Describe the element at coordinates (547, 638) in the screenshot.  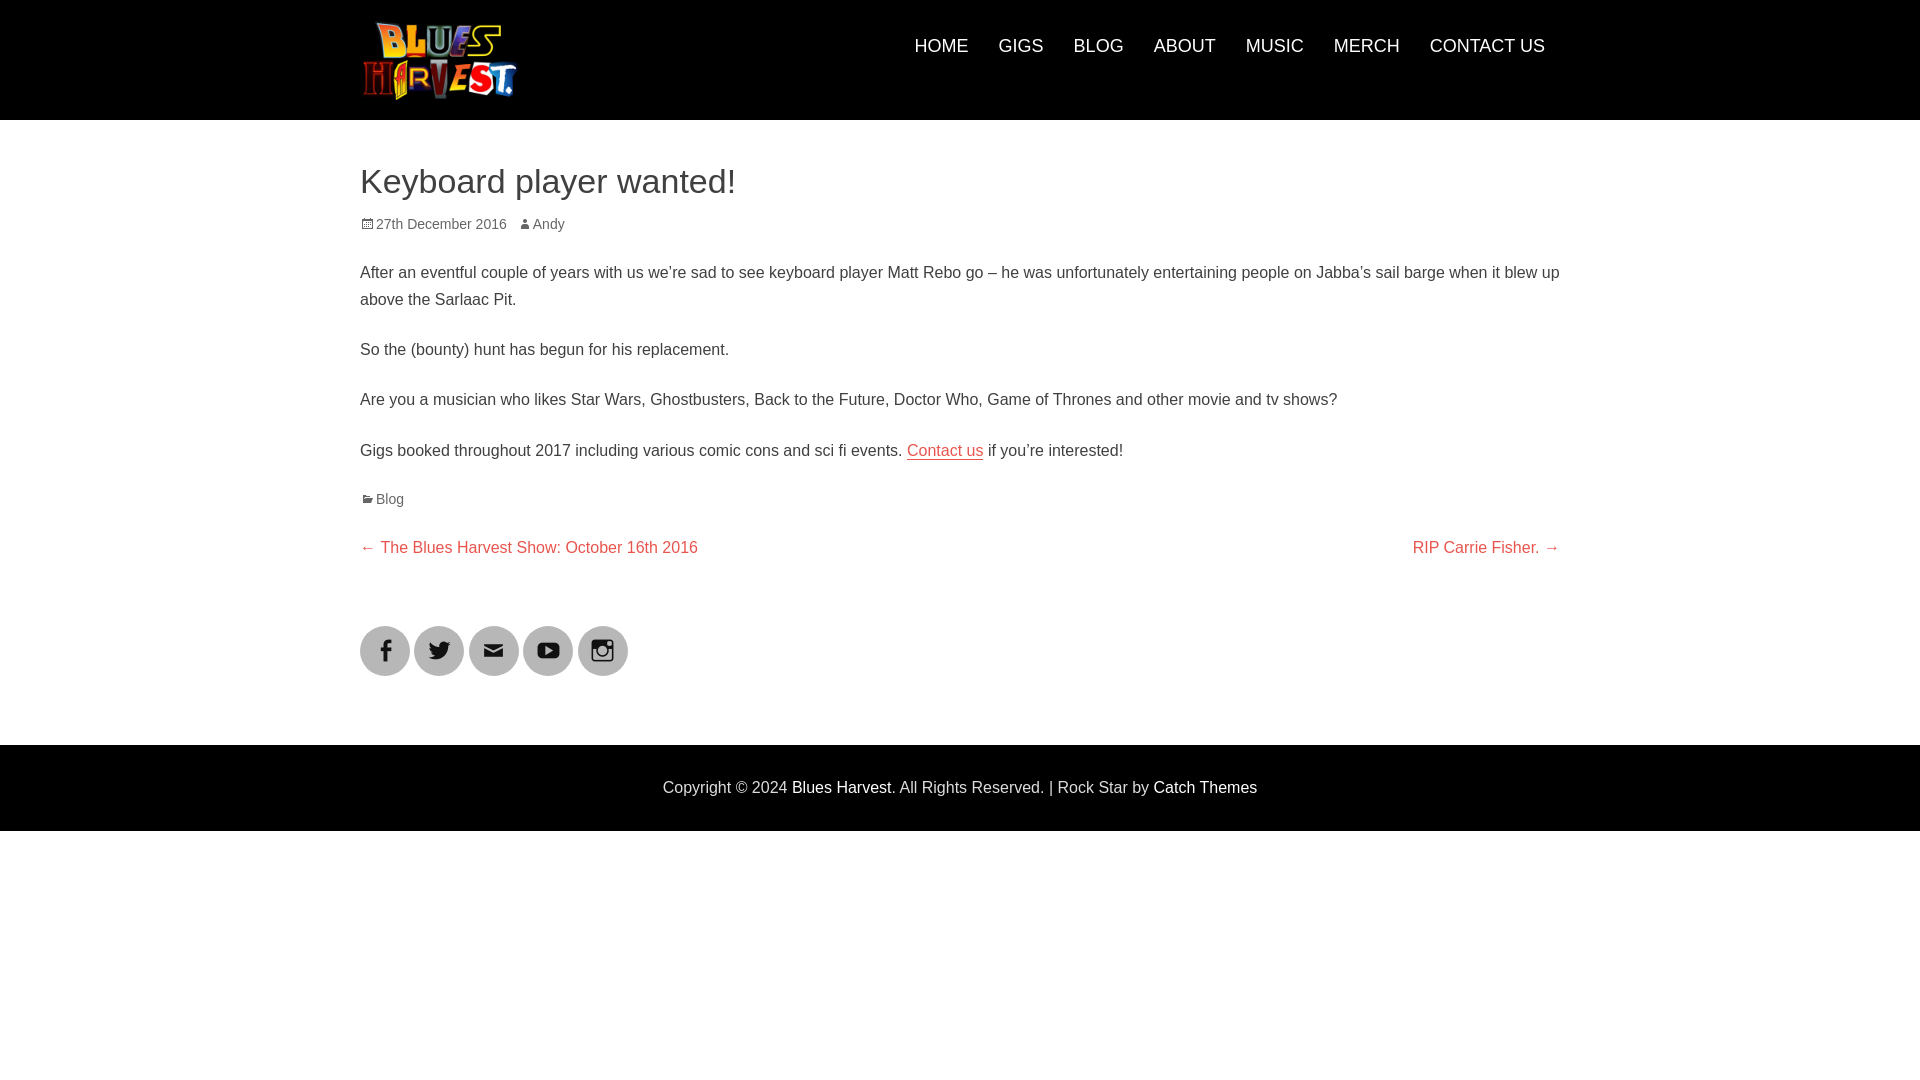
I see `YouTube` at that location.